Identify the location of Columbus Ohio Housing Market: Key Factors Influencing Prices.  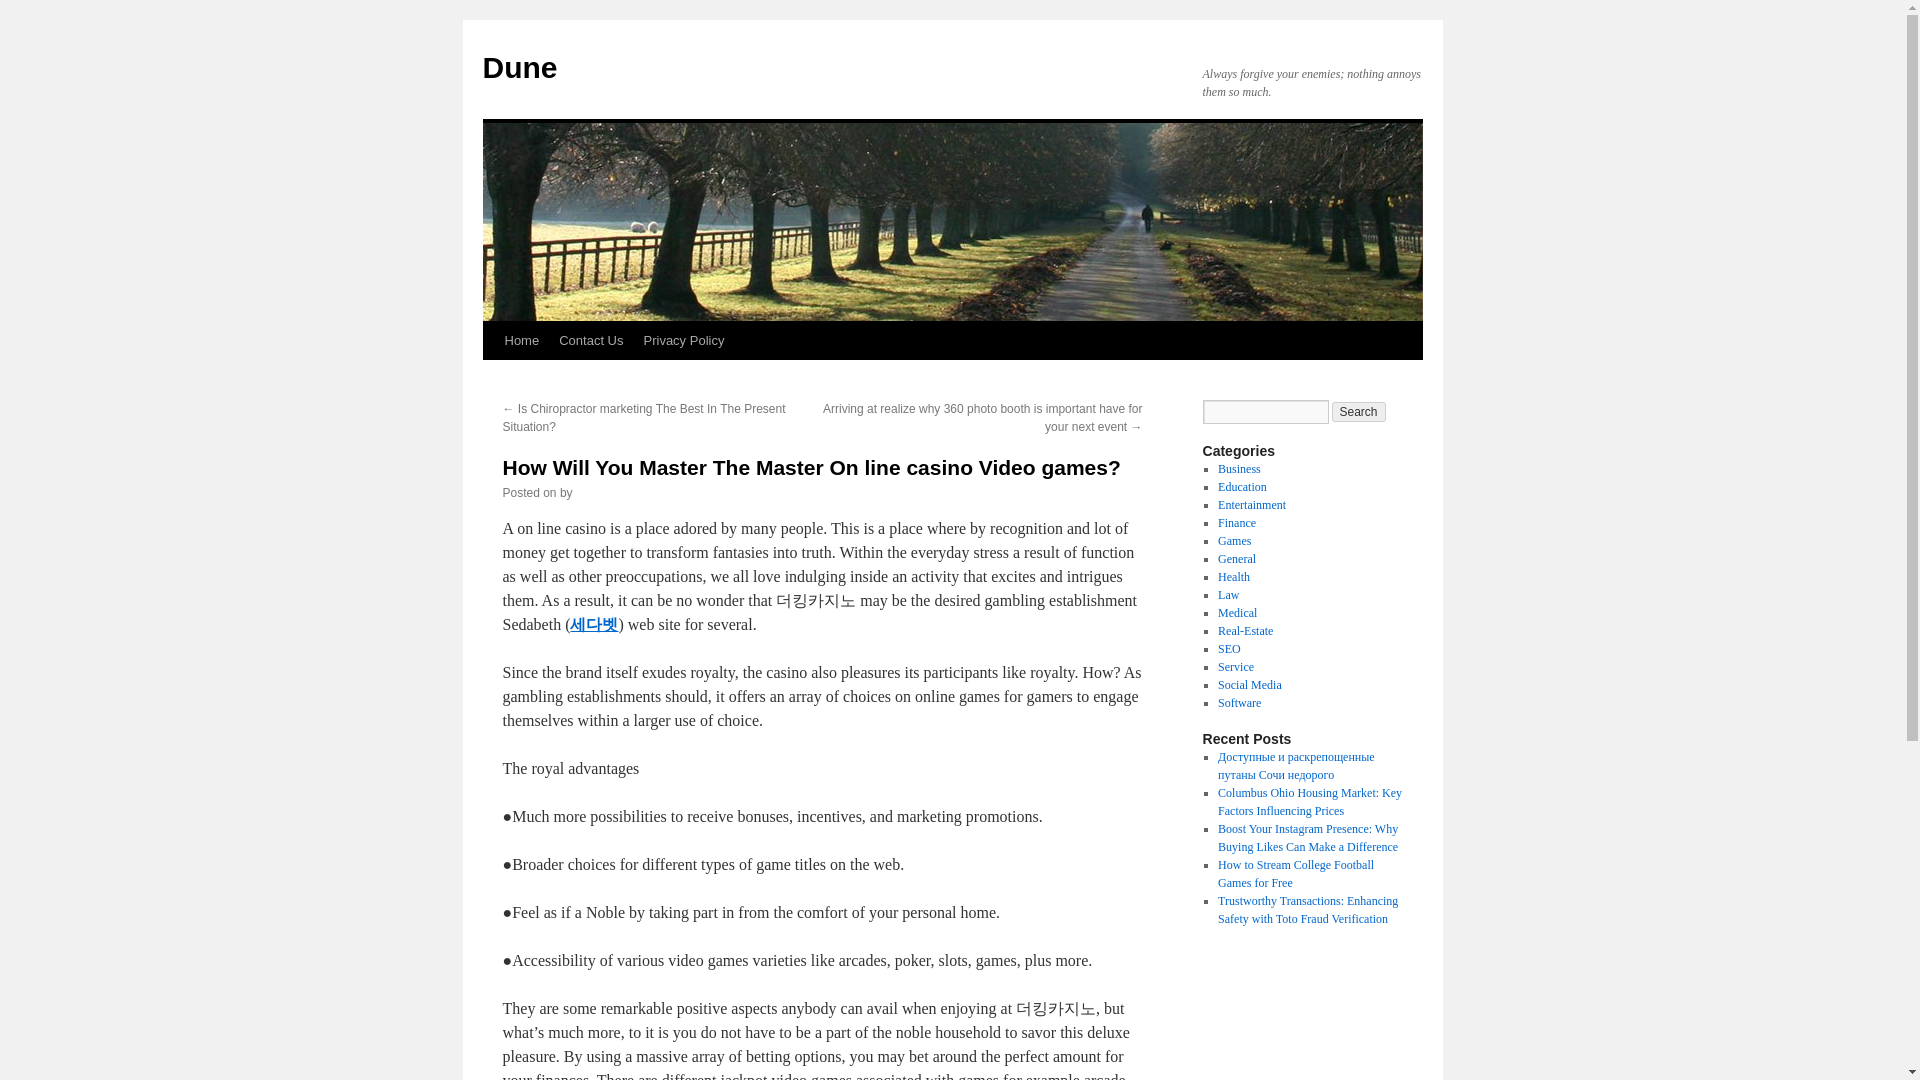
(1309, 802).